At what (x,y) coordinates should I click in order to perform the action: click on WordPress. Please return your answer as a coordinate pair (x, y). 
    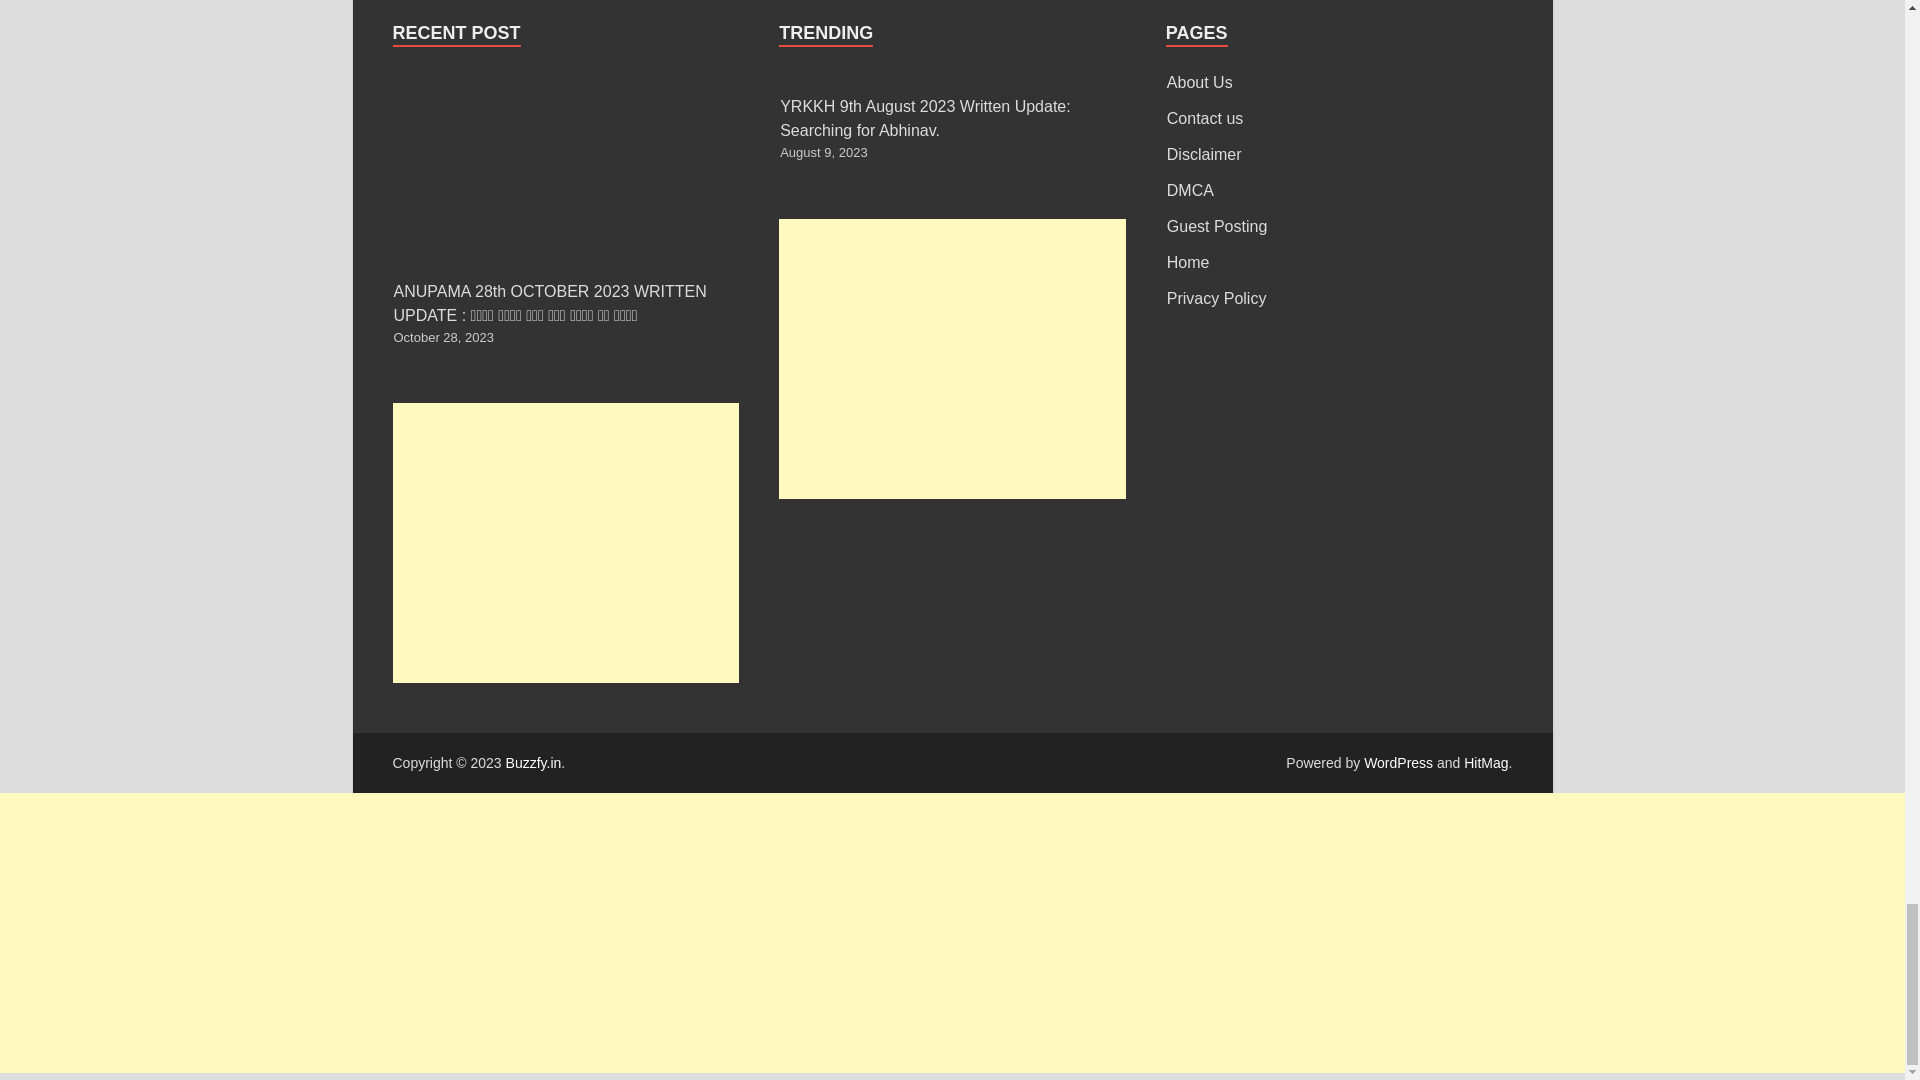
    Looking at the image, I should click on (1398, 762).